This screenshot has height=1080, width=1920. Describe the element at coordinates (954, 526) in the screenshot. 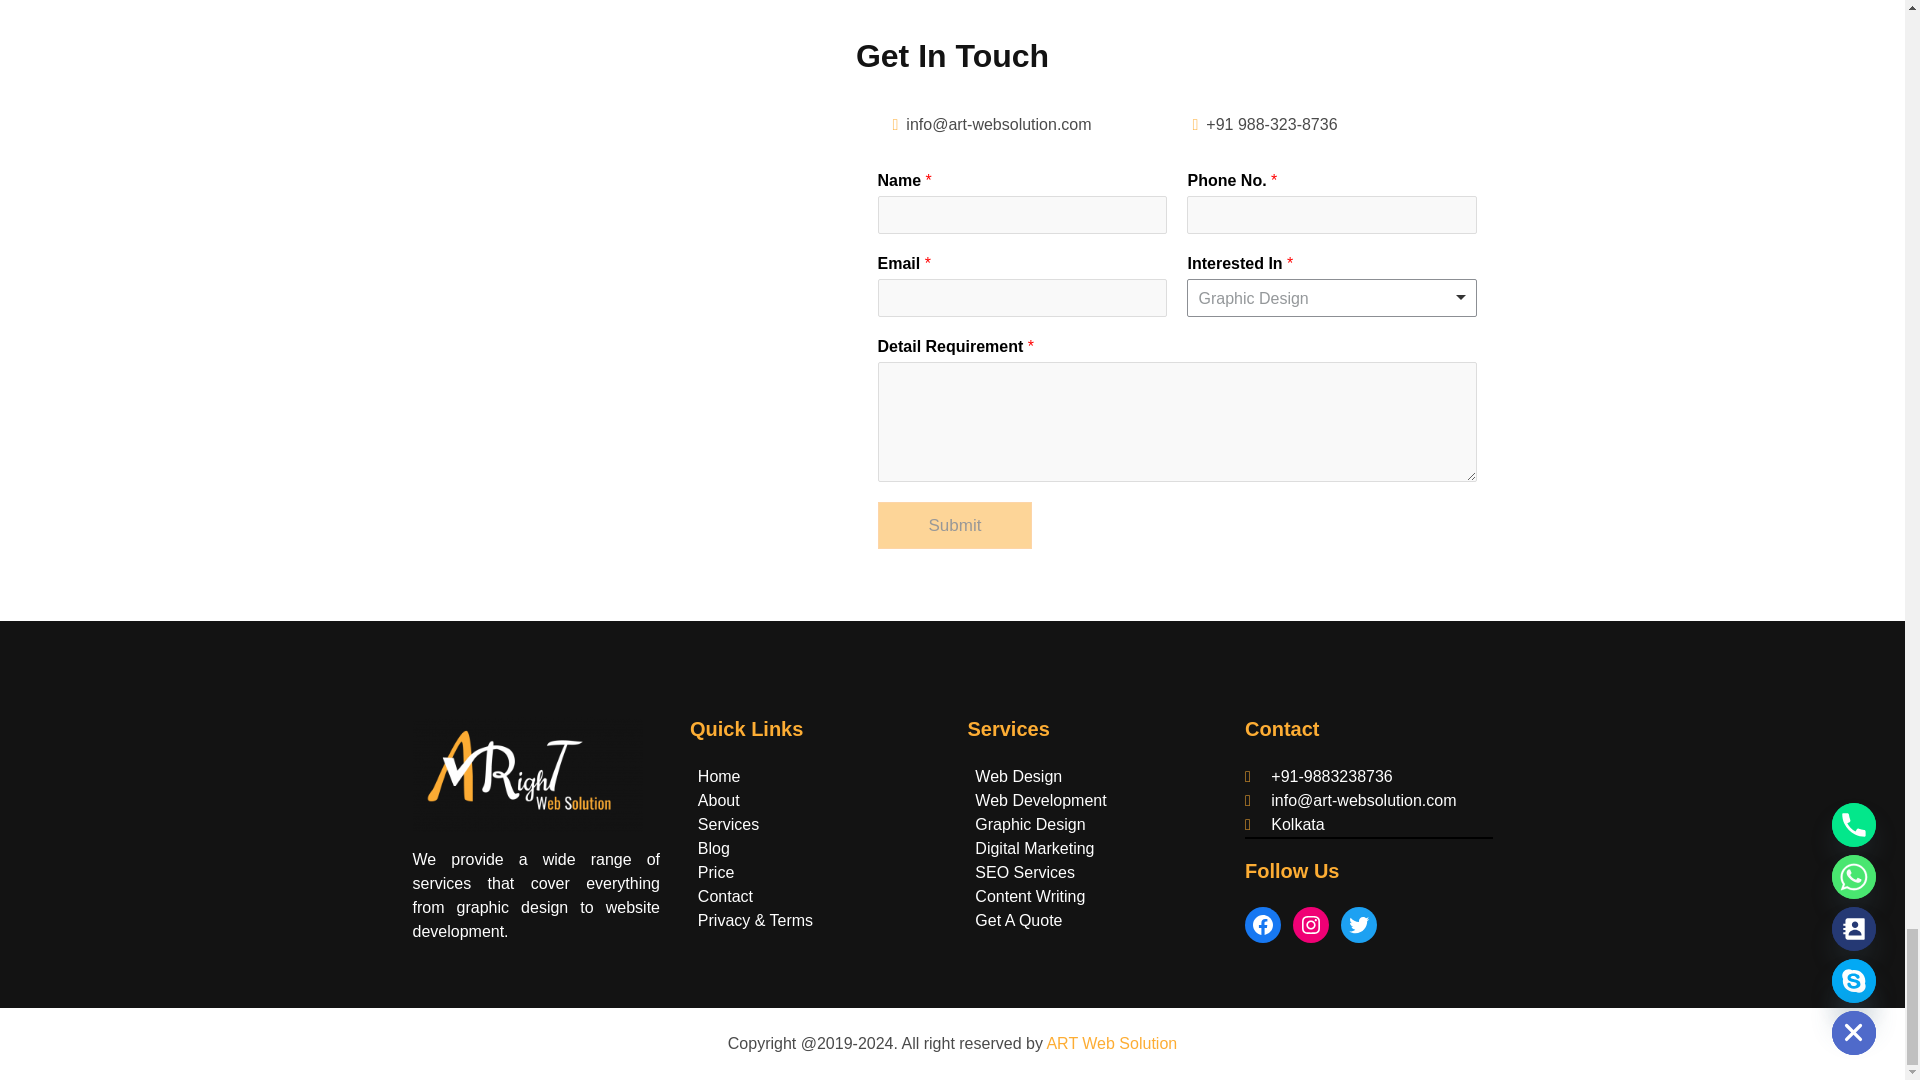

I see `Submit` at that location.